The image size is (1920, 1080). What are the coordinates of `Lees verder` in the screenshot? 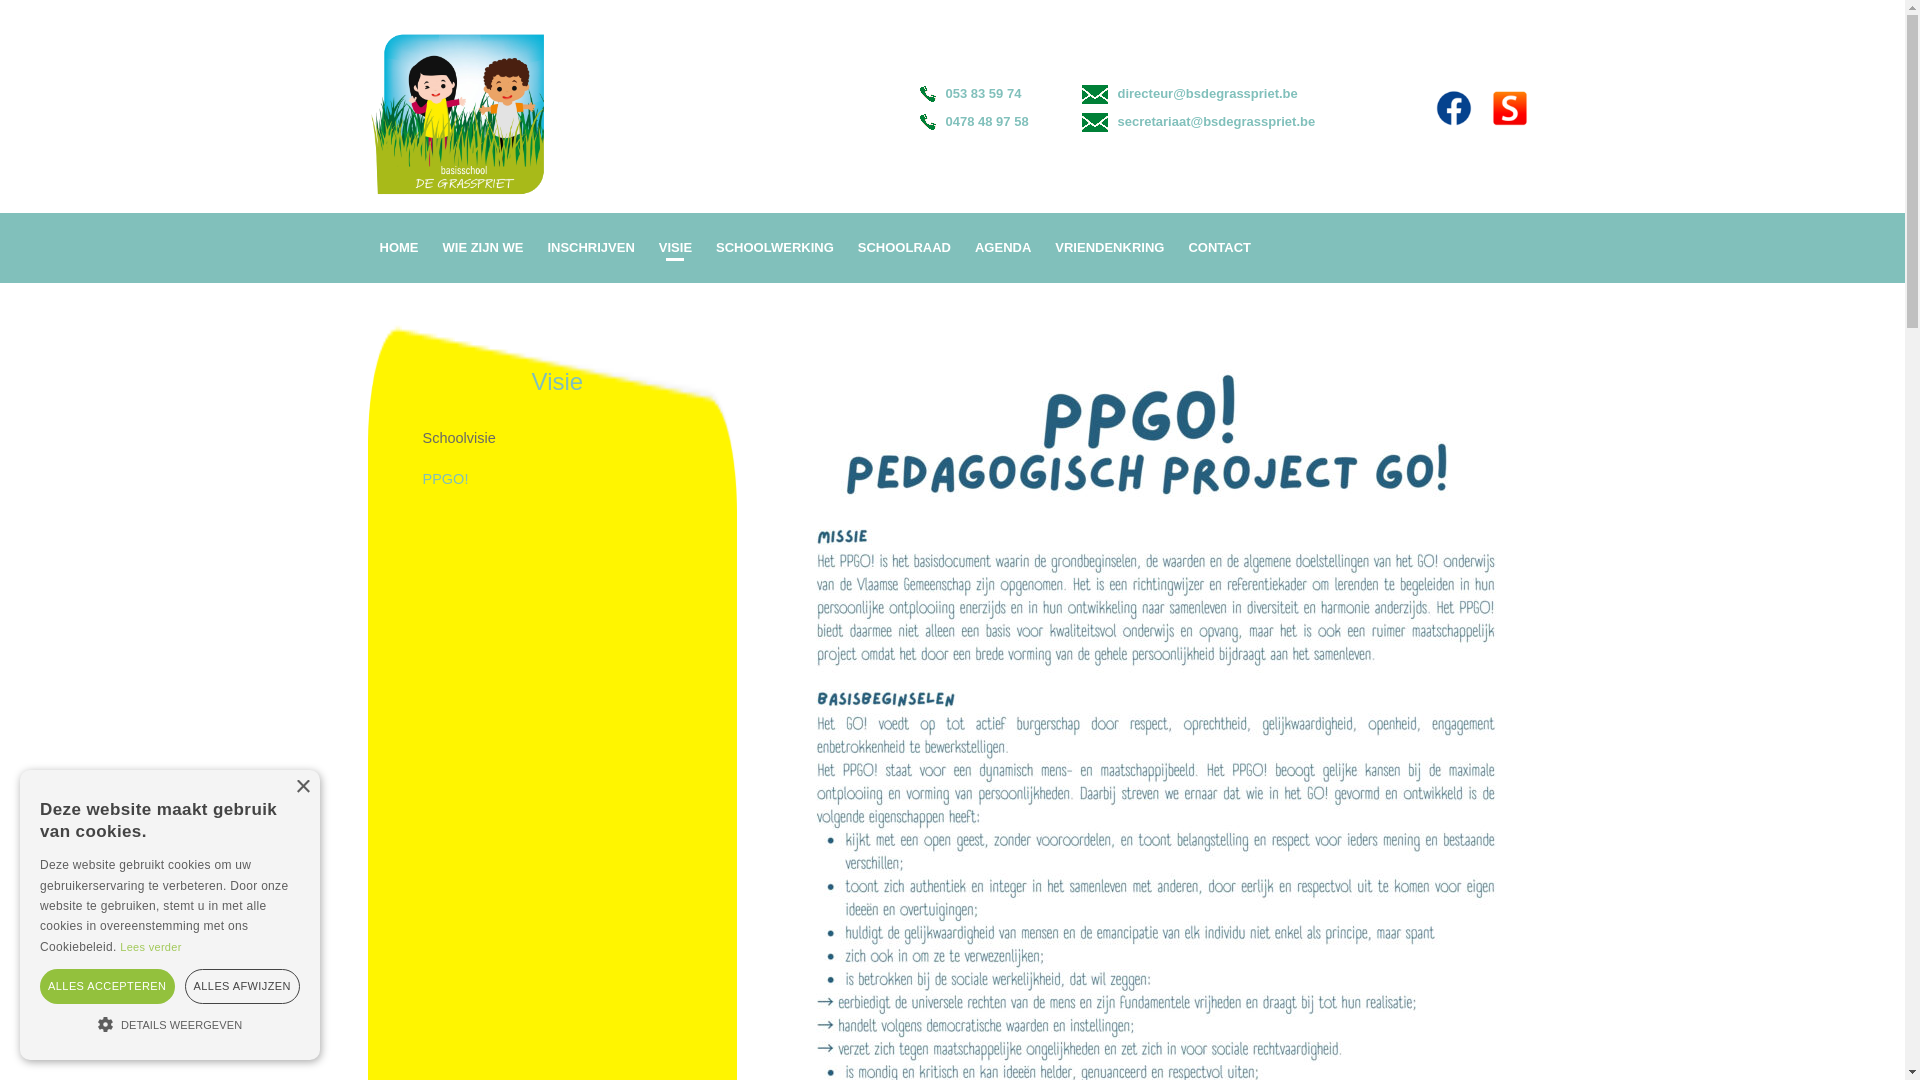 It's located at (150, 947).